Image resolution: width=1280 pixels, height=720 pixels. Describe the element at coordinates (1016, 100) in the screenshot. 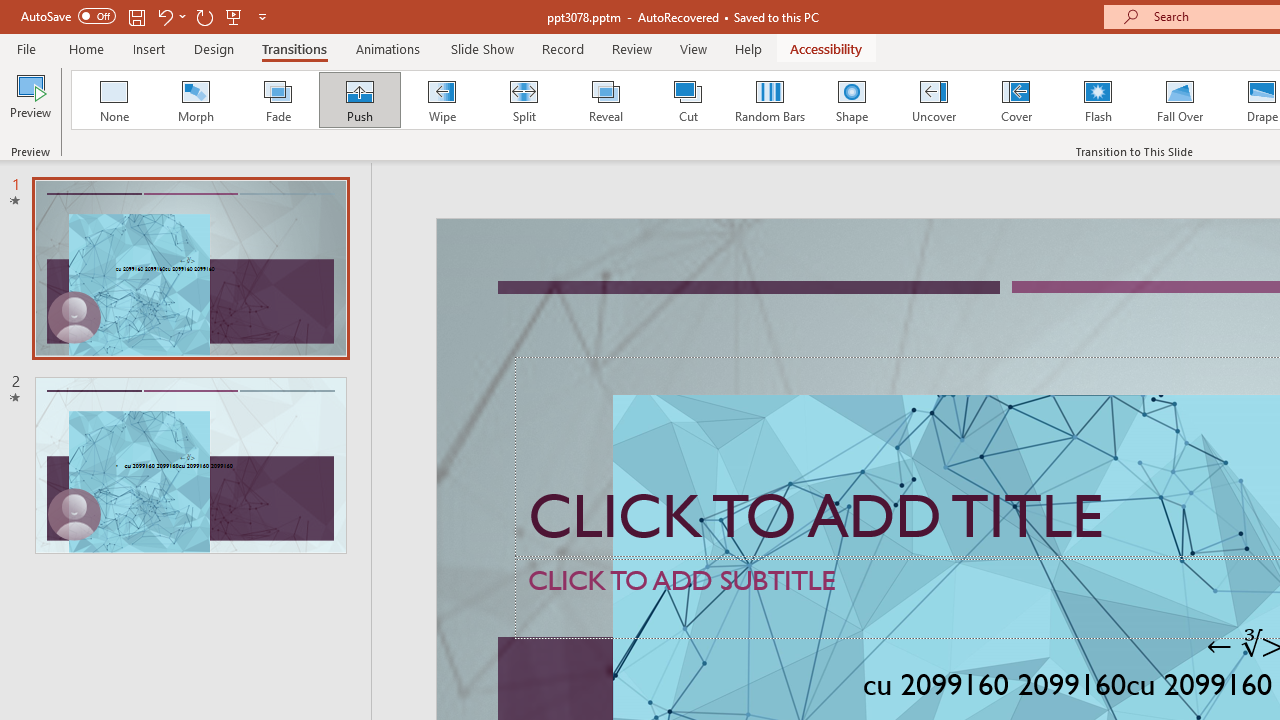

I see `Cover` at that location.